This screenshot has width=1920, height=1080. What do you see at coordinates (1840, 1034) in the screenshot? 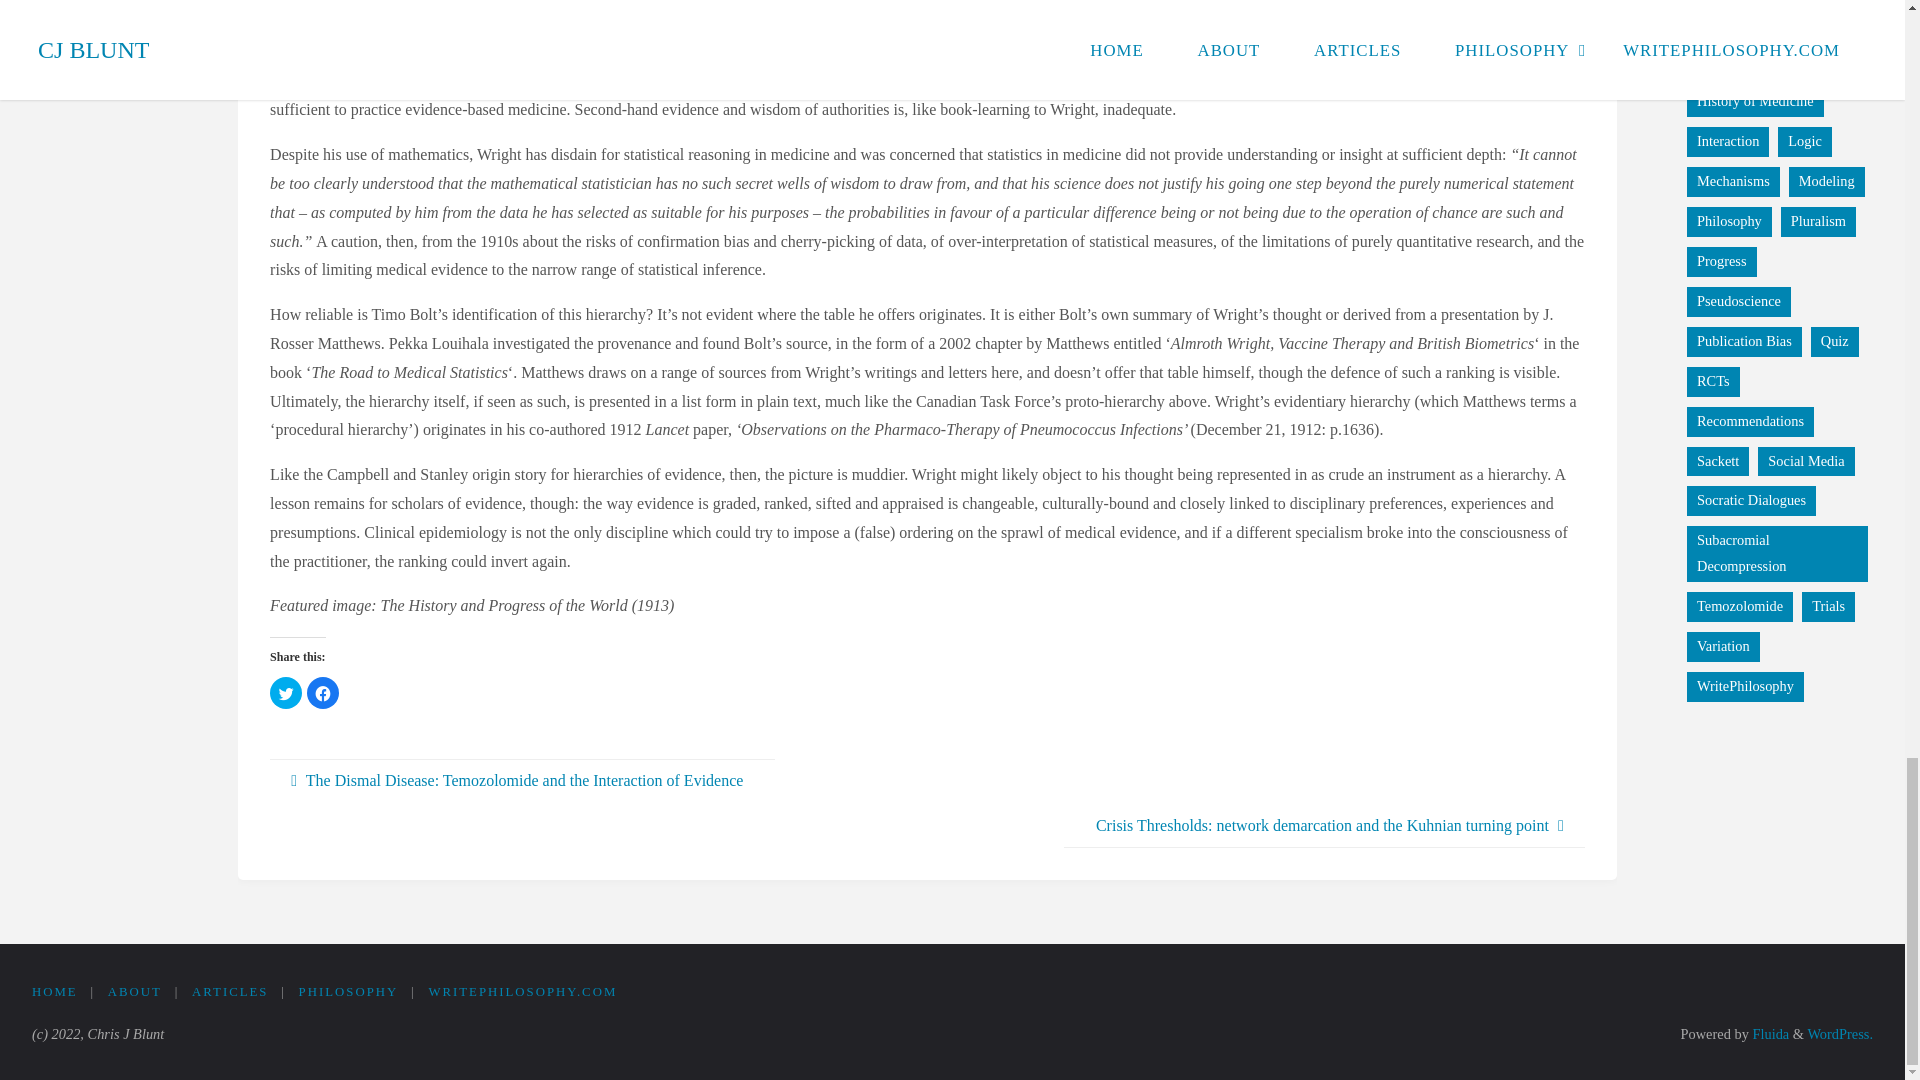
I see `Semantic Personal Publishing Platform` at bounding box center [1840, 1034].